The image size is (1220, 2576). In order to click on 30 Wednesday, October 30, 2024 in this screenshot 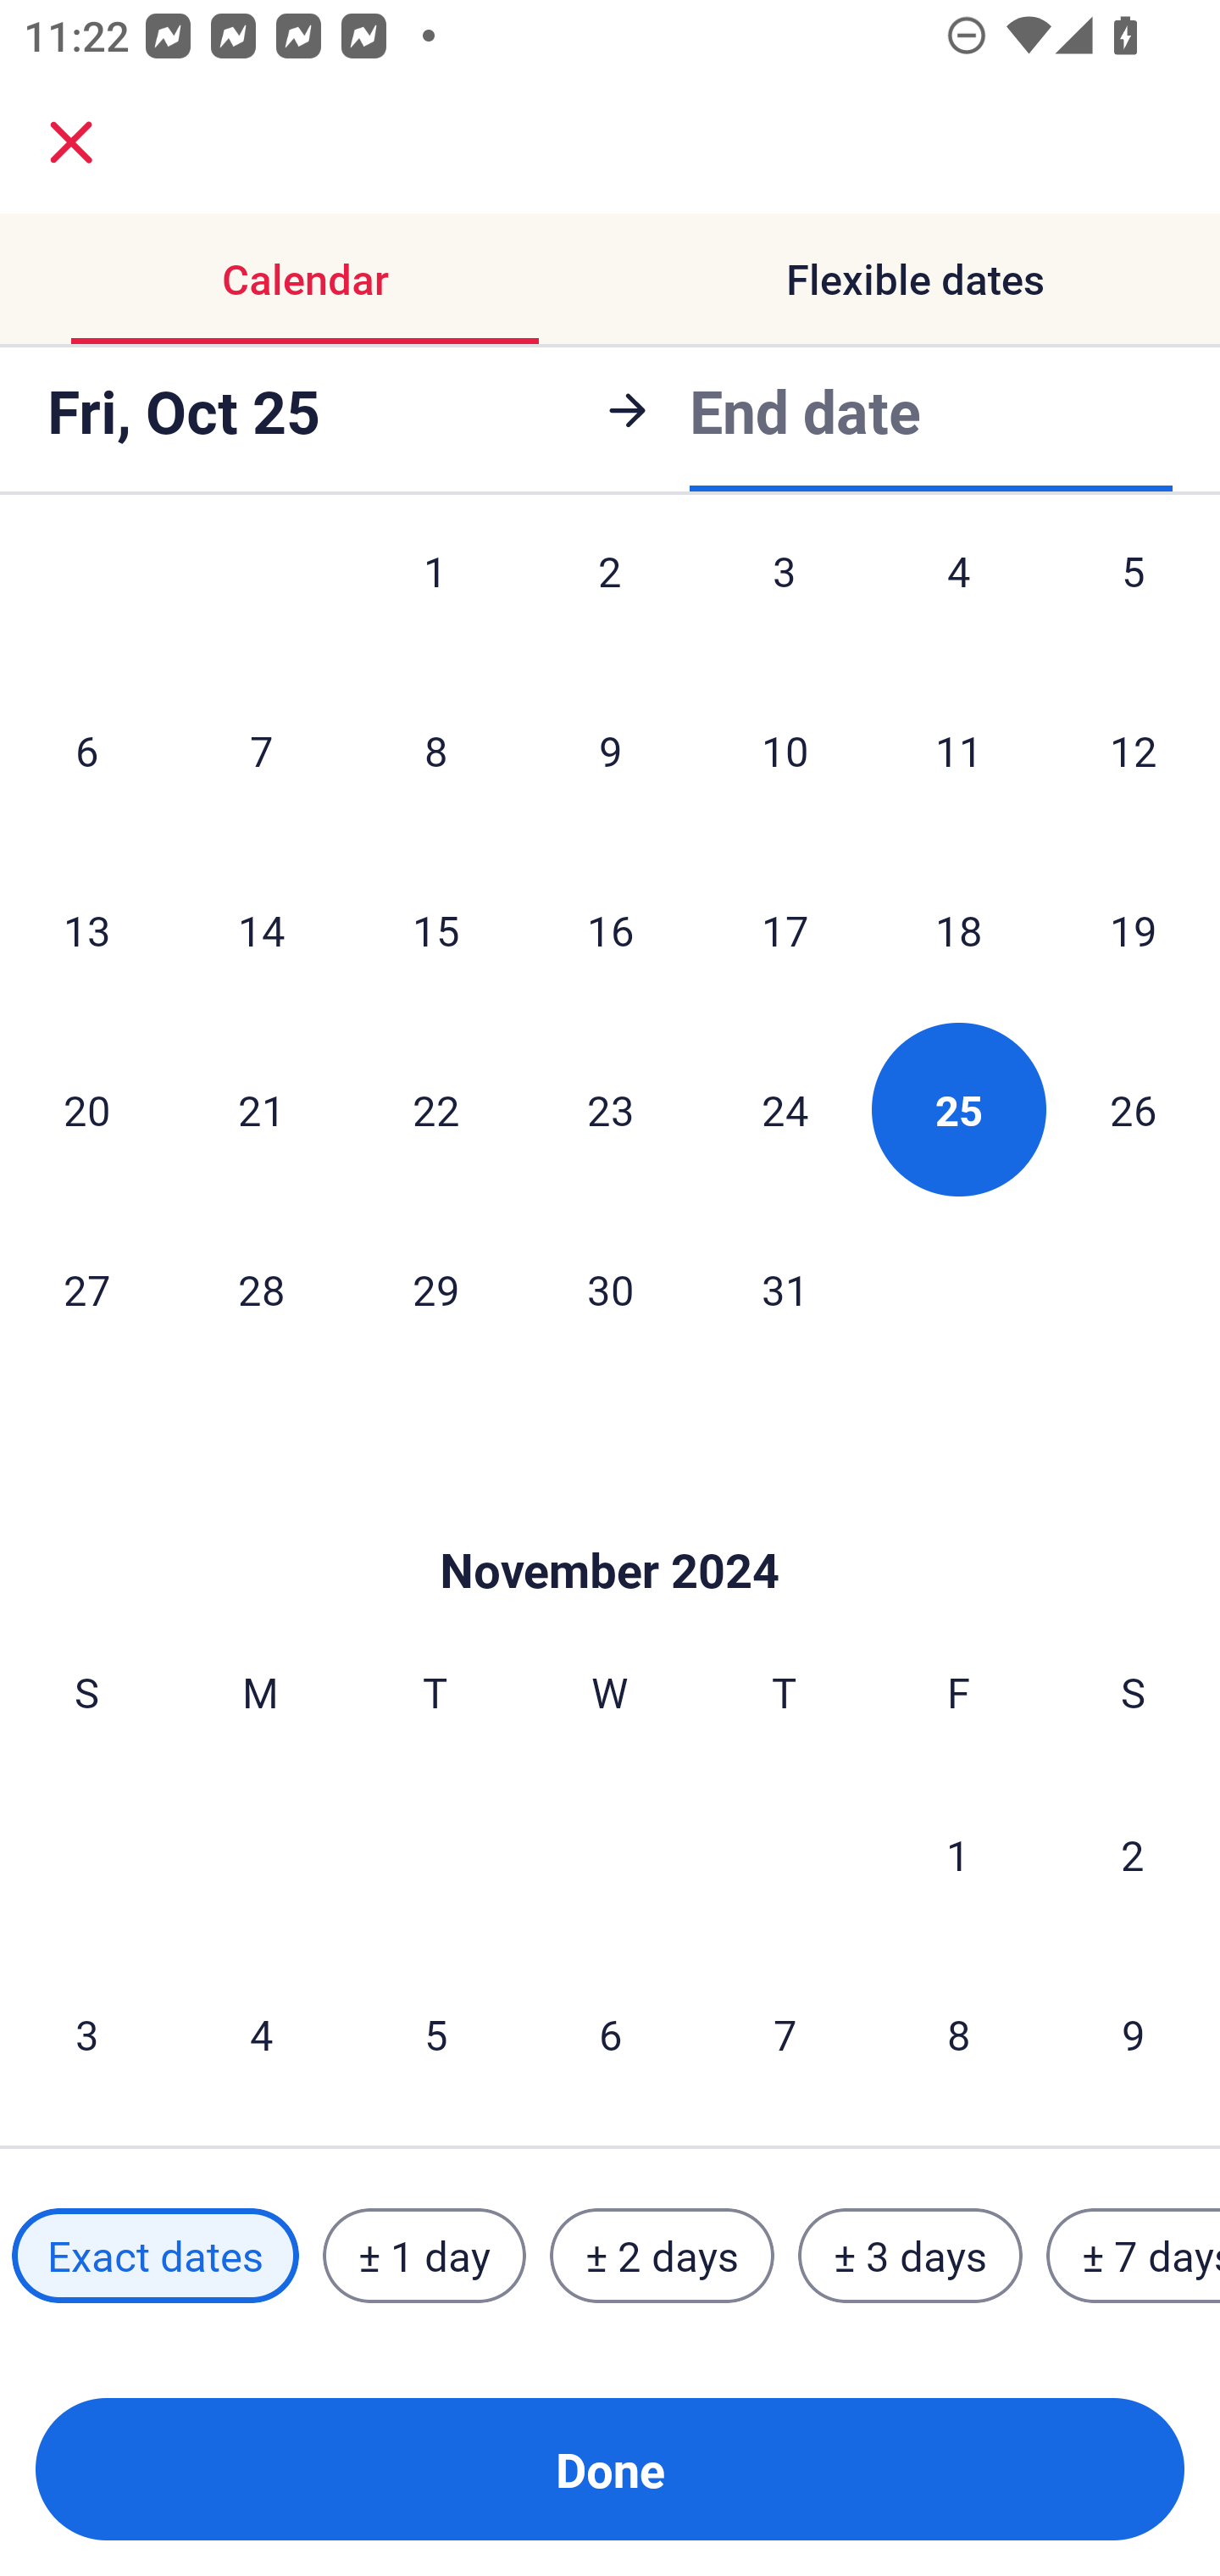, I will do `click(610, 1289)`.